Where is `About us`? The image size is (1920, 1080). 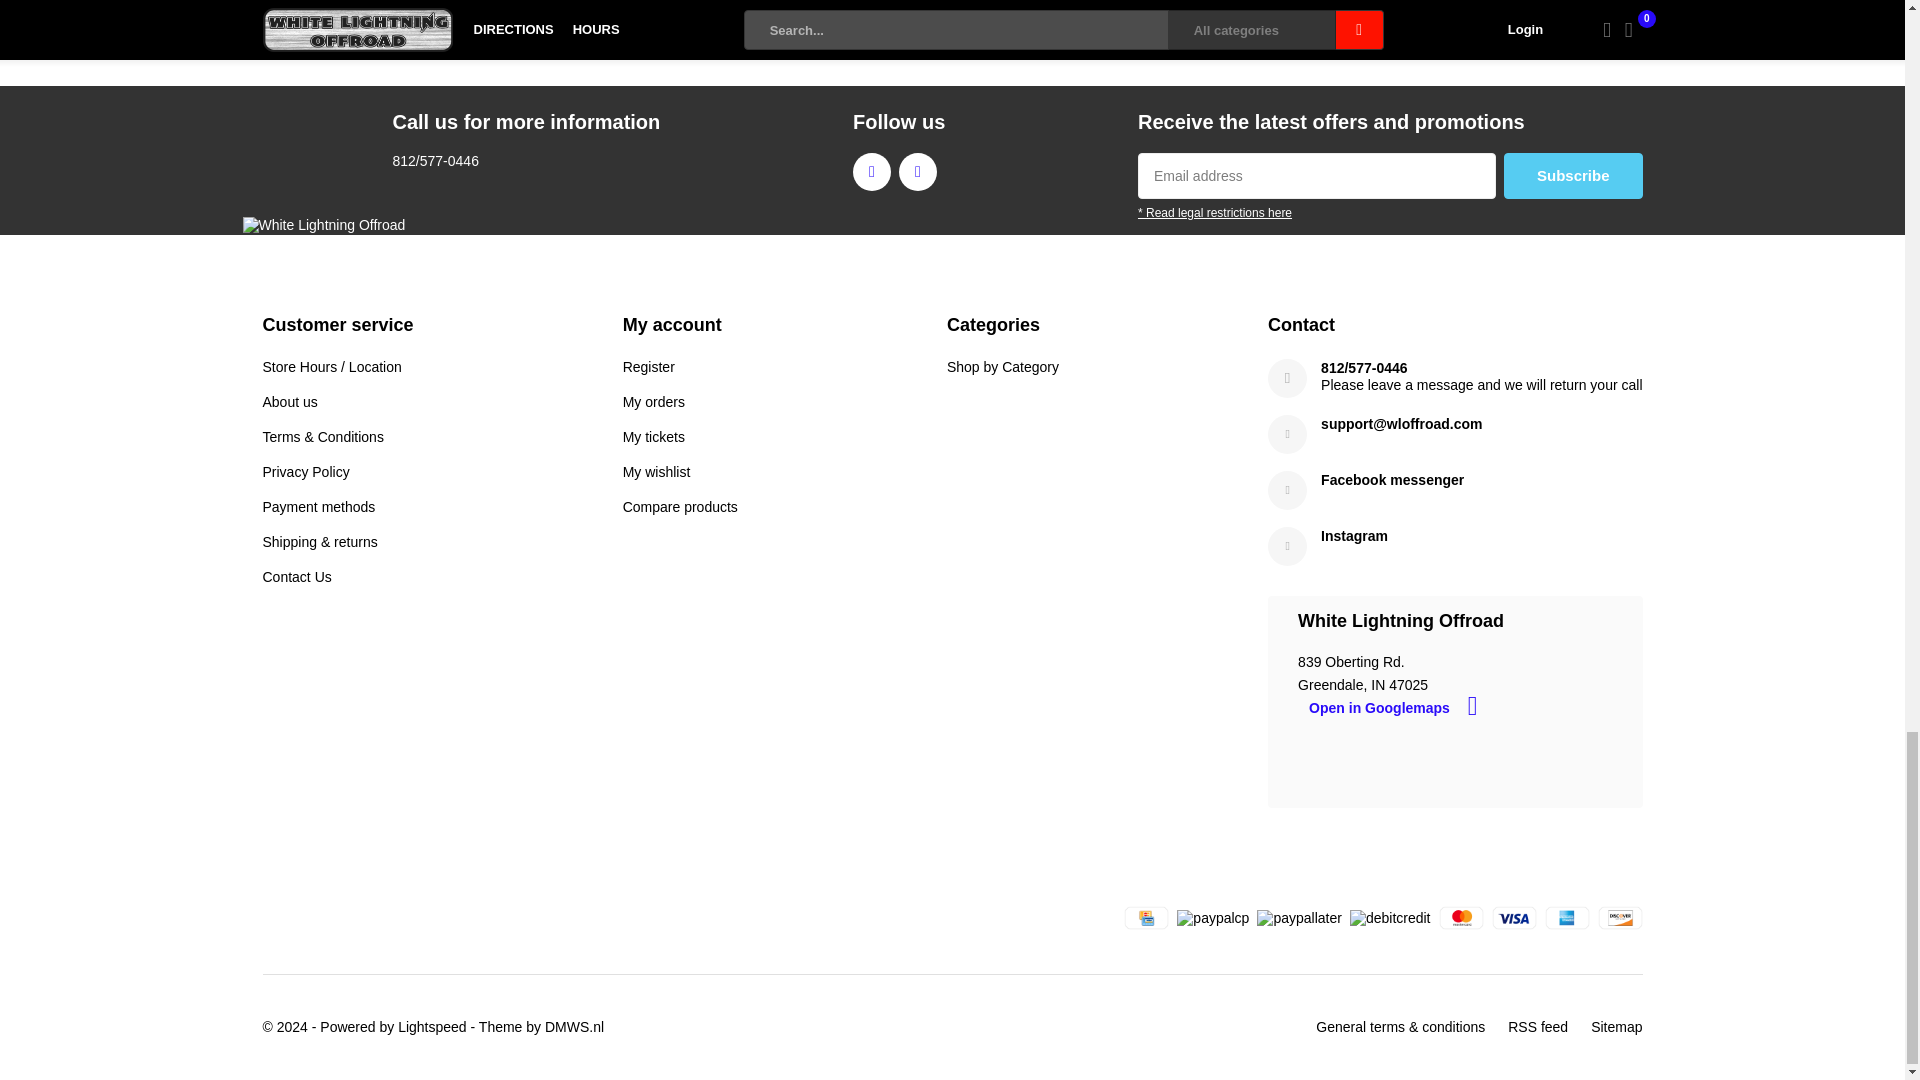
About us is located at coordinates (288, 402).